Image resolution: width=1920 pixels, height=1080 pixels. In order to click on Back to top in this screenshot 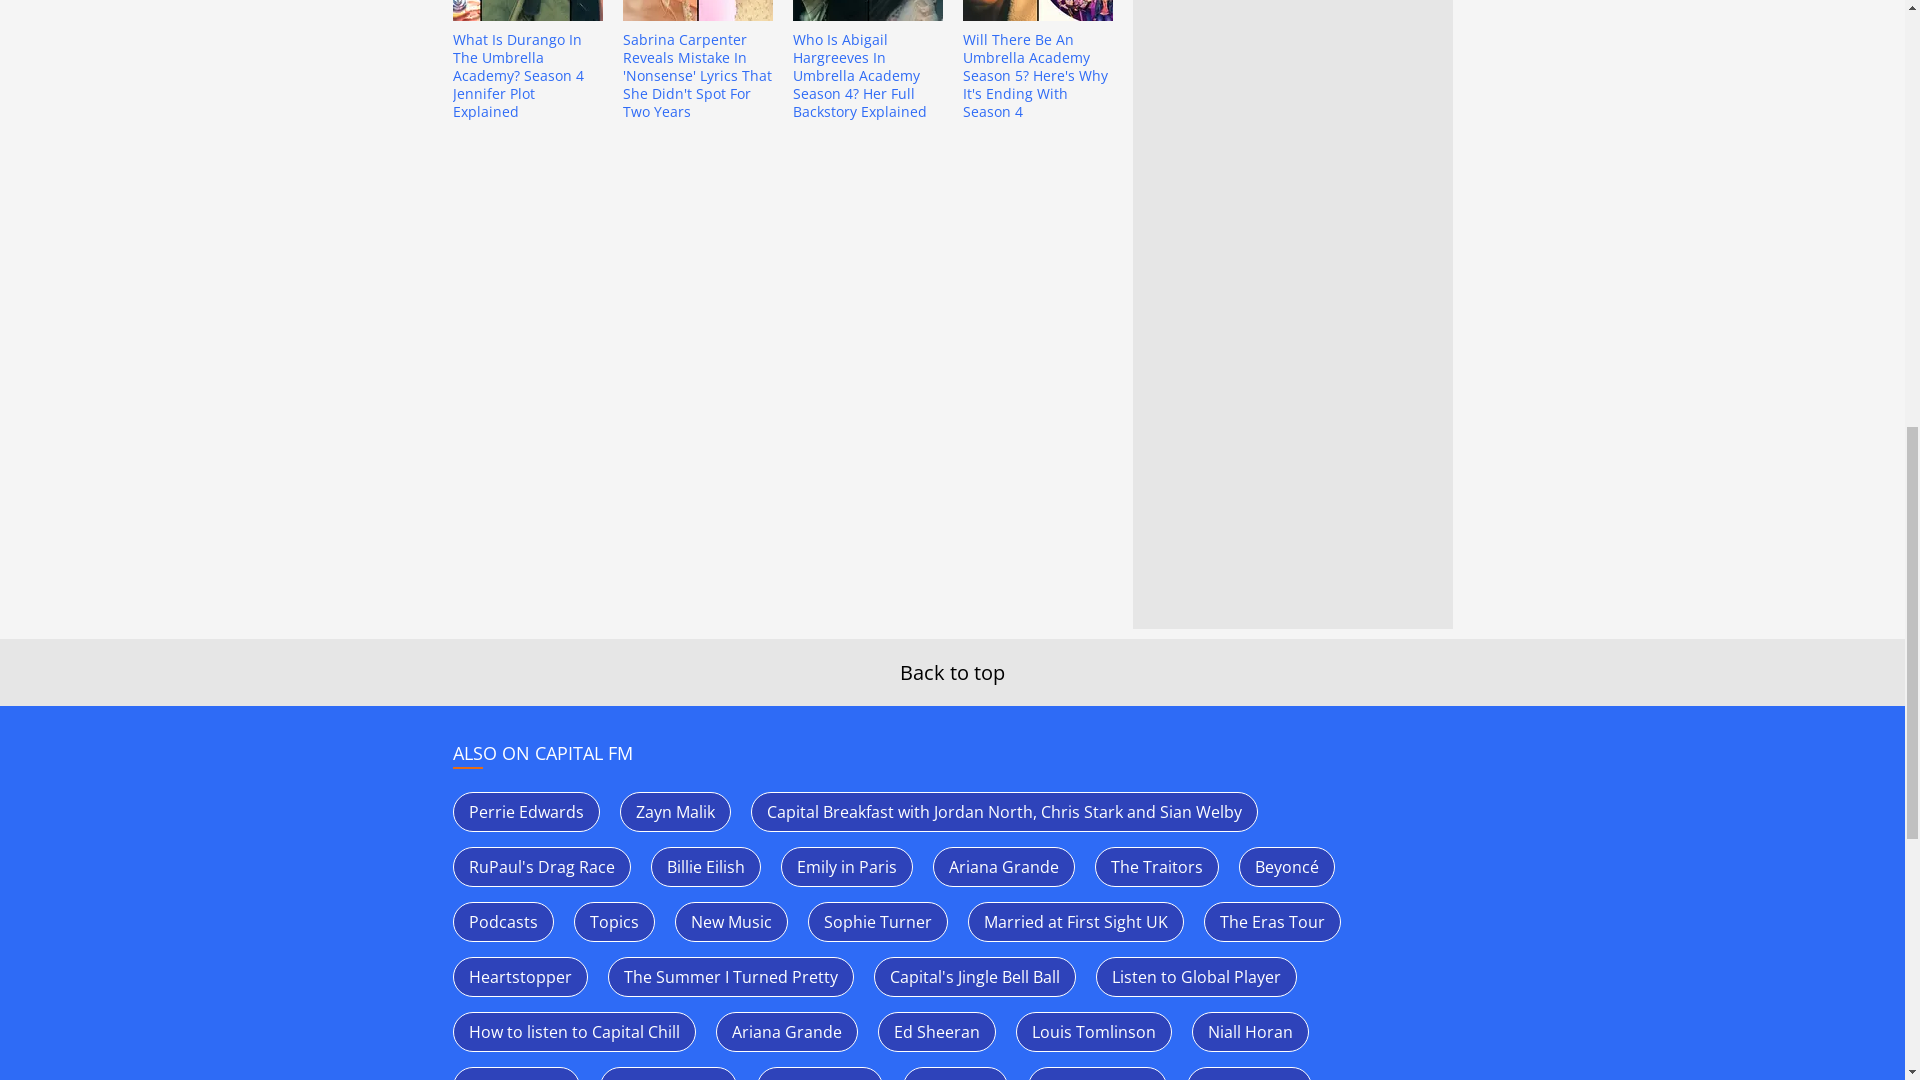, I will do `click(952, 672)`.